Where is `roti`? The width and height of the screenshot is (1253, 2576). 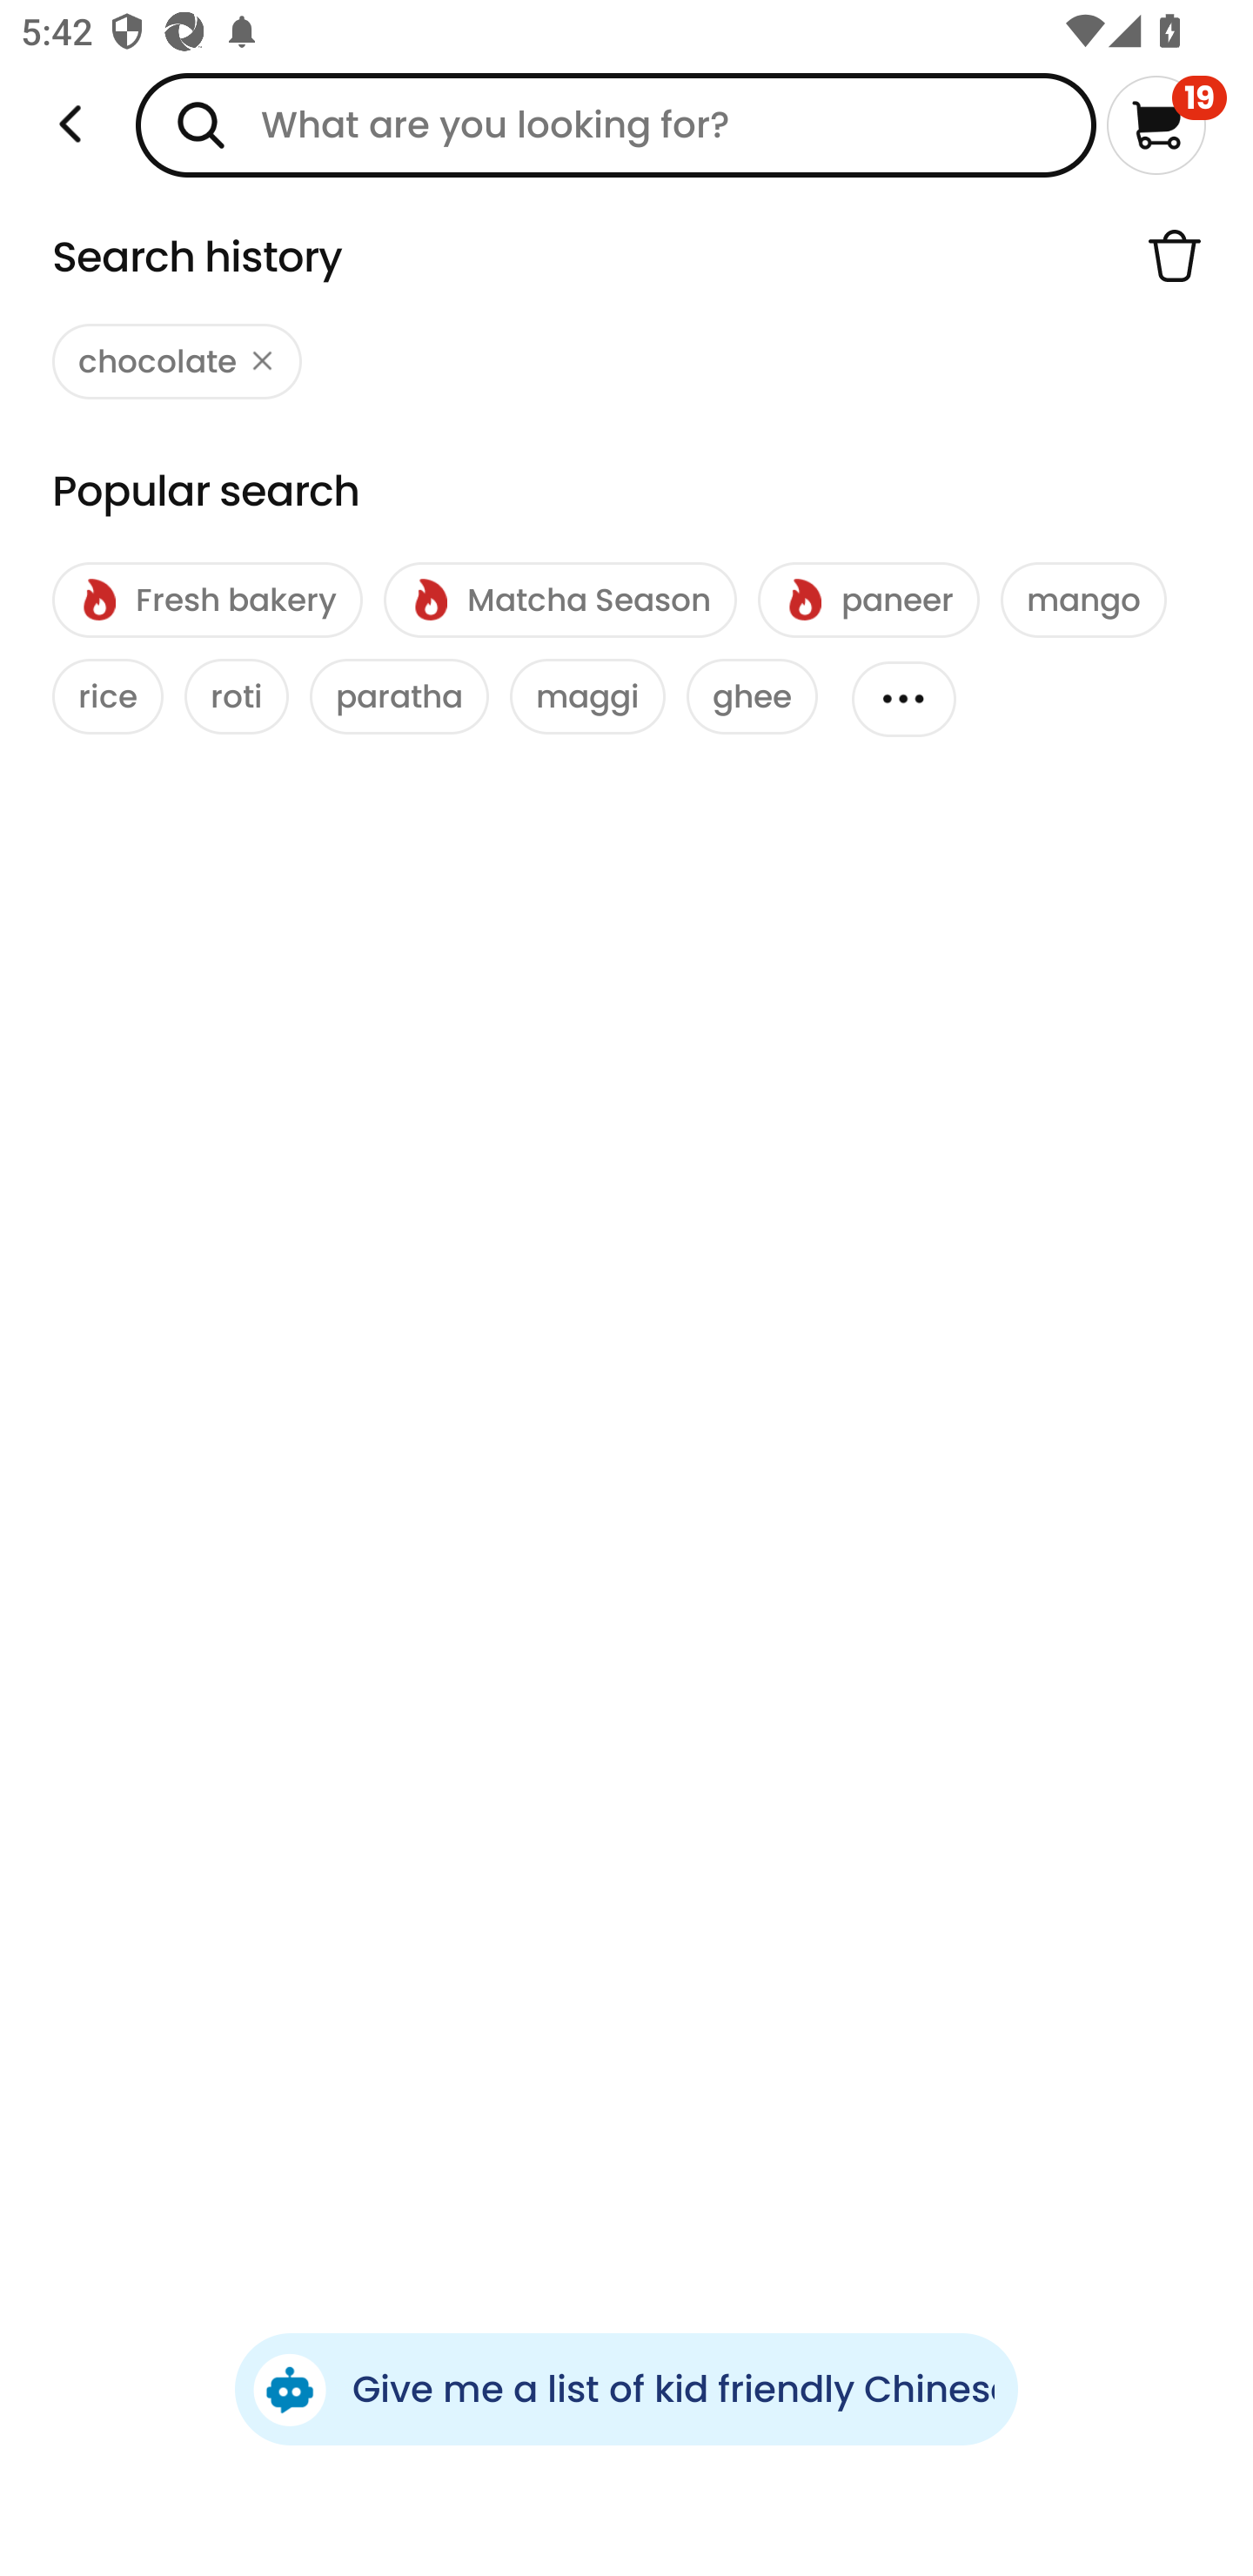 roti is located at coordinates (237, 696).